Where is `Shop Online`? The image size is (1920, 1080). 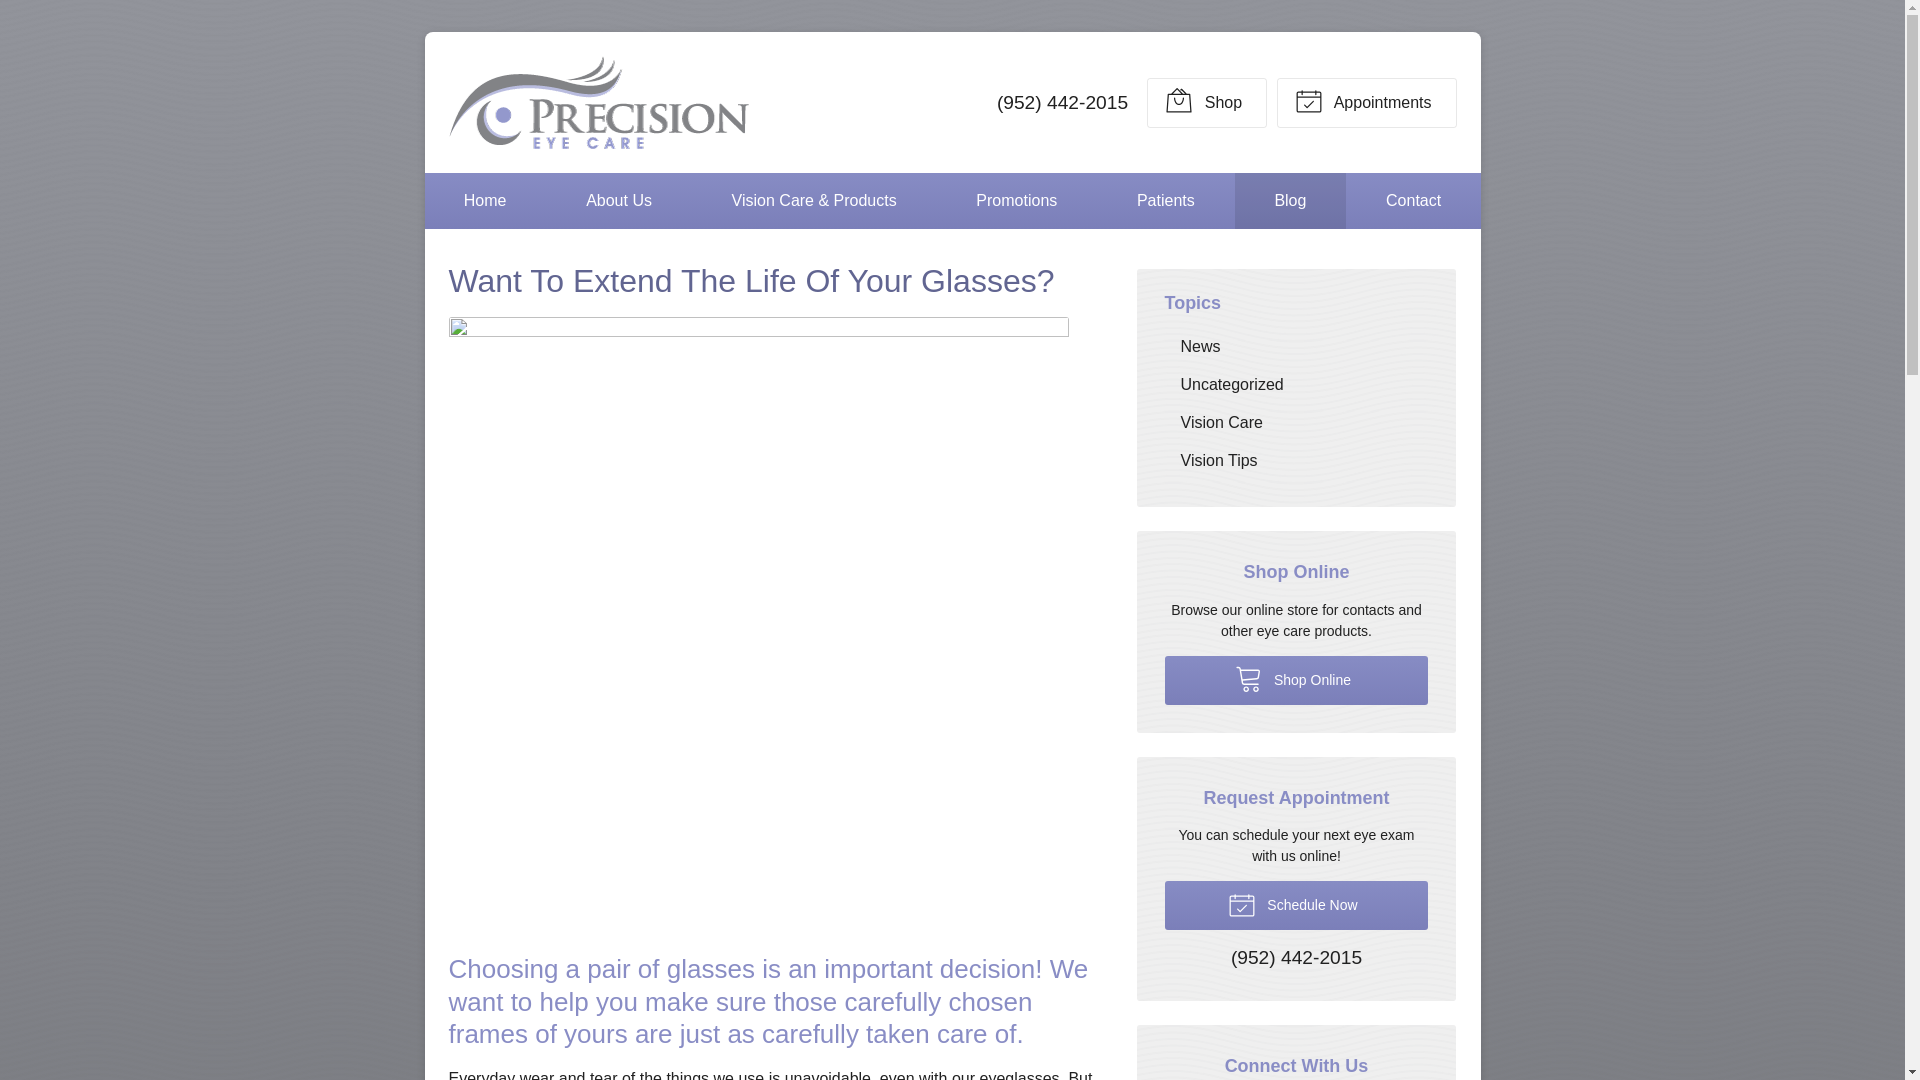
Shop Online is located at coordinates (1206, 102).